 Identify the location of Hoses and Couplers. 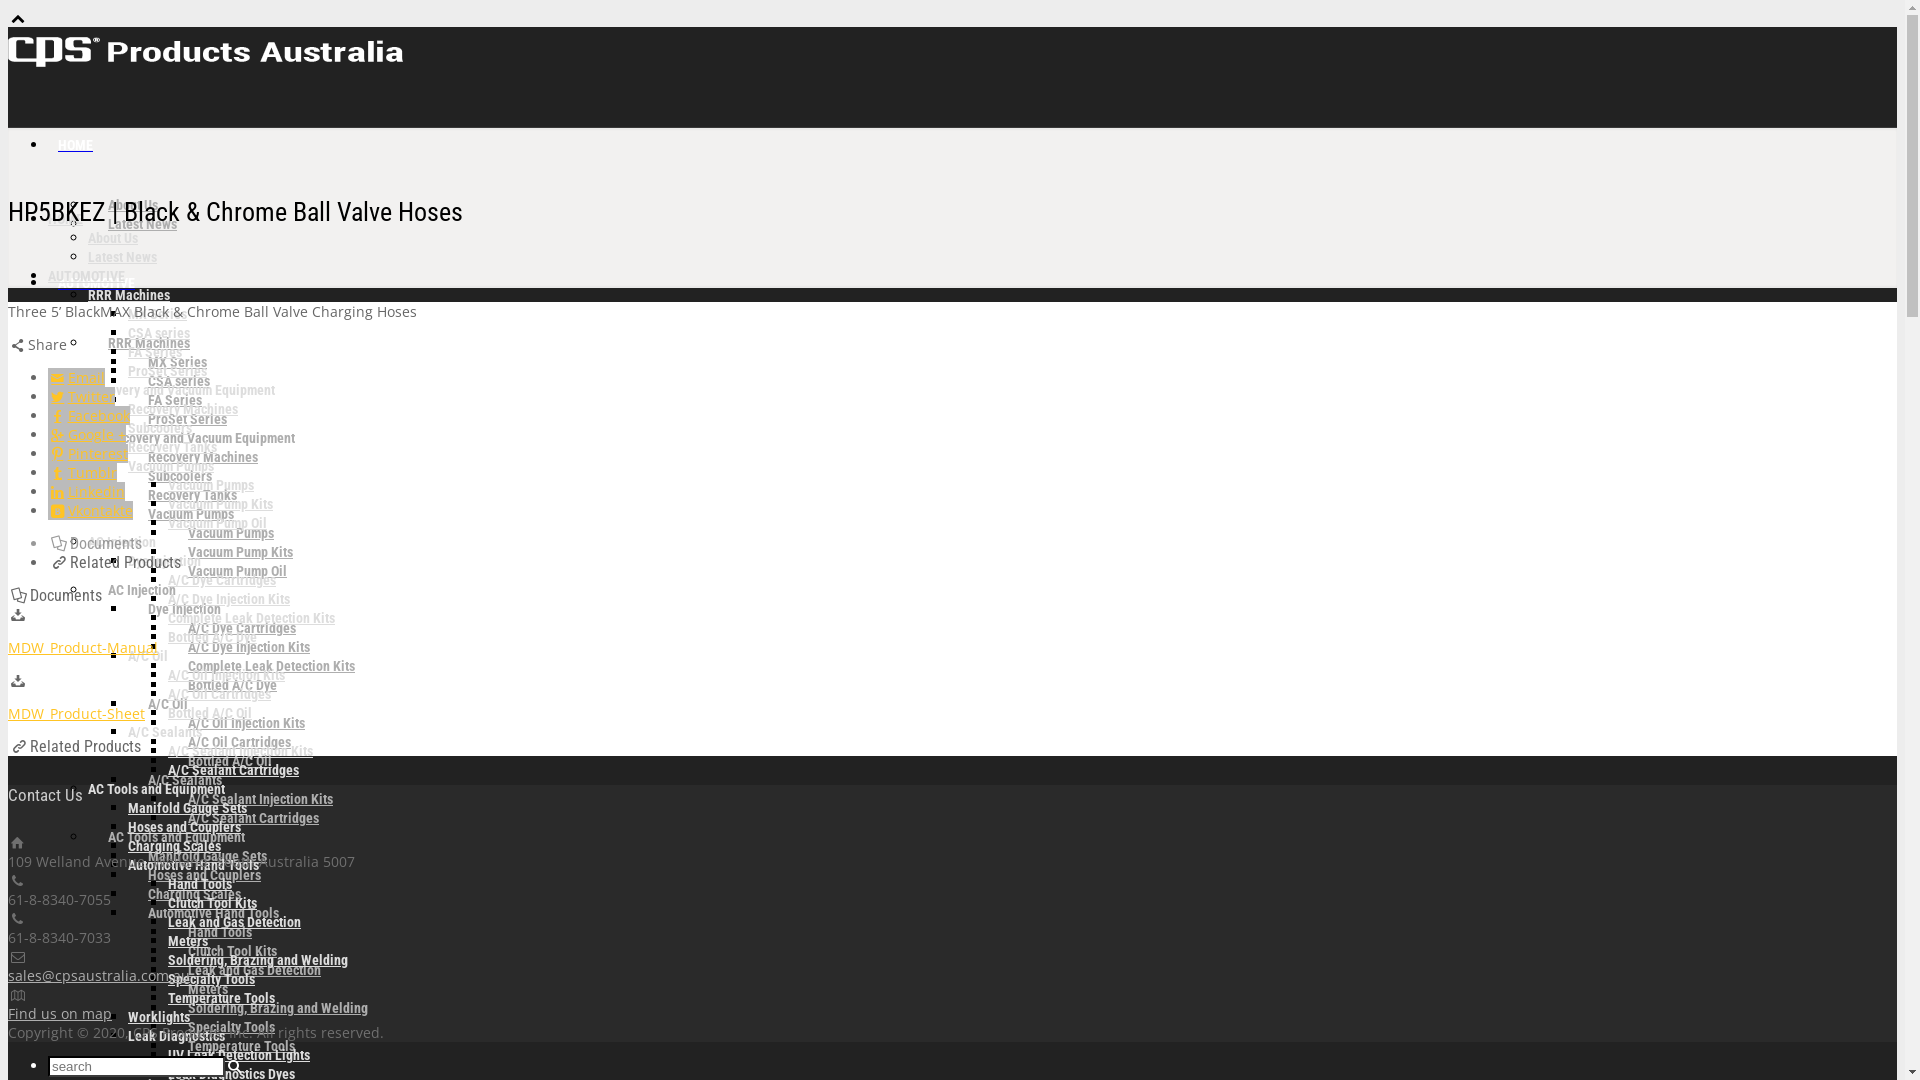
(184, 827).